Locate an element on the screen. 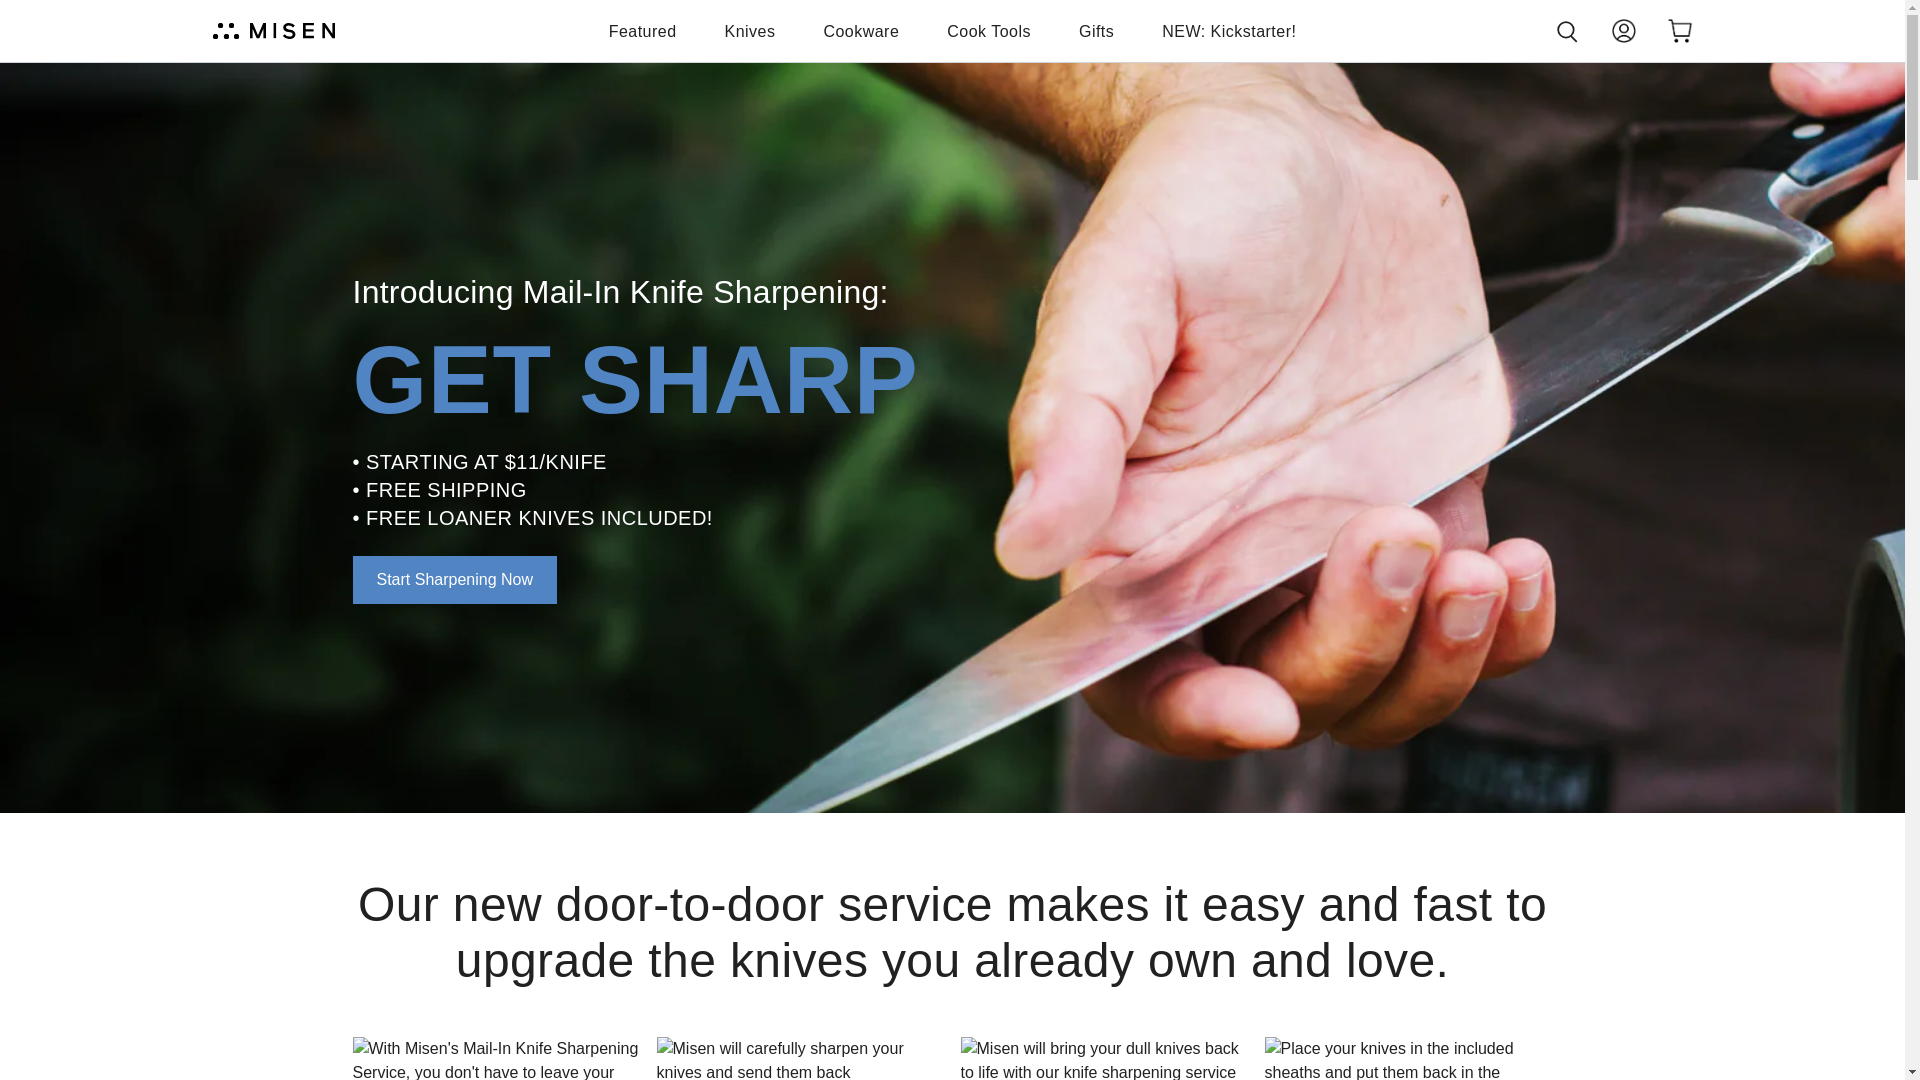  Knives is located at coordinates (750, 32).